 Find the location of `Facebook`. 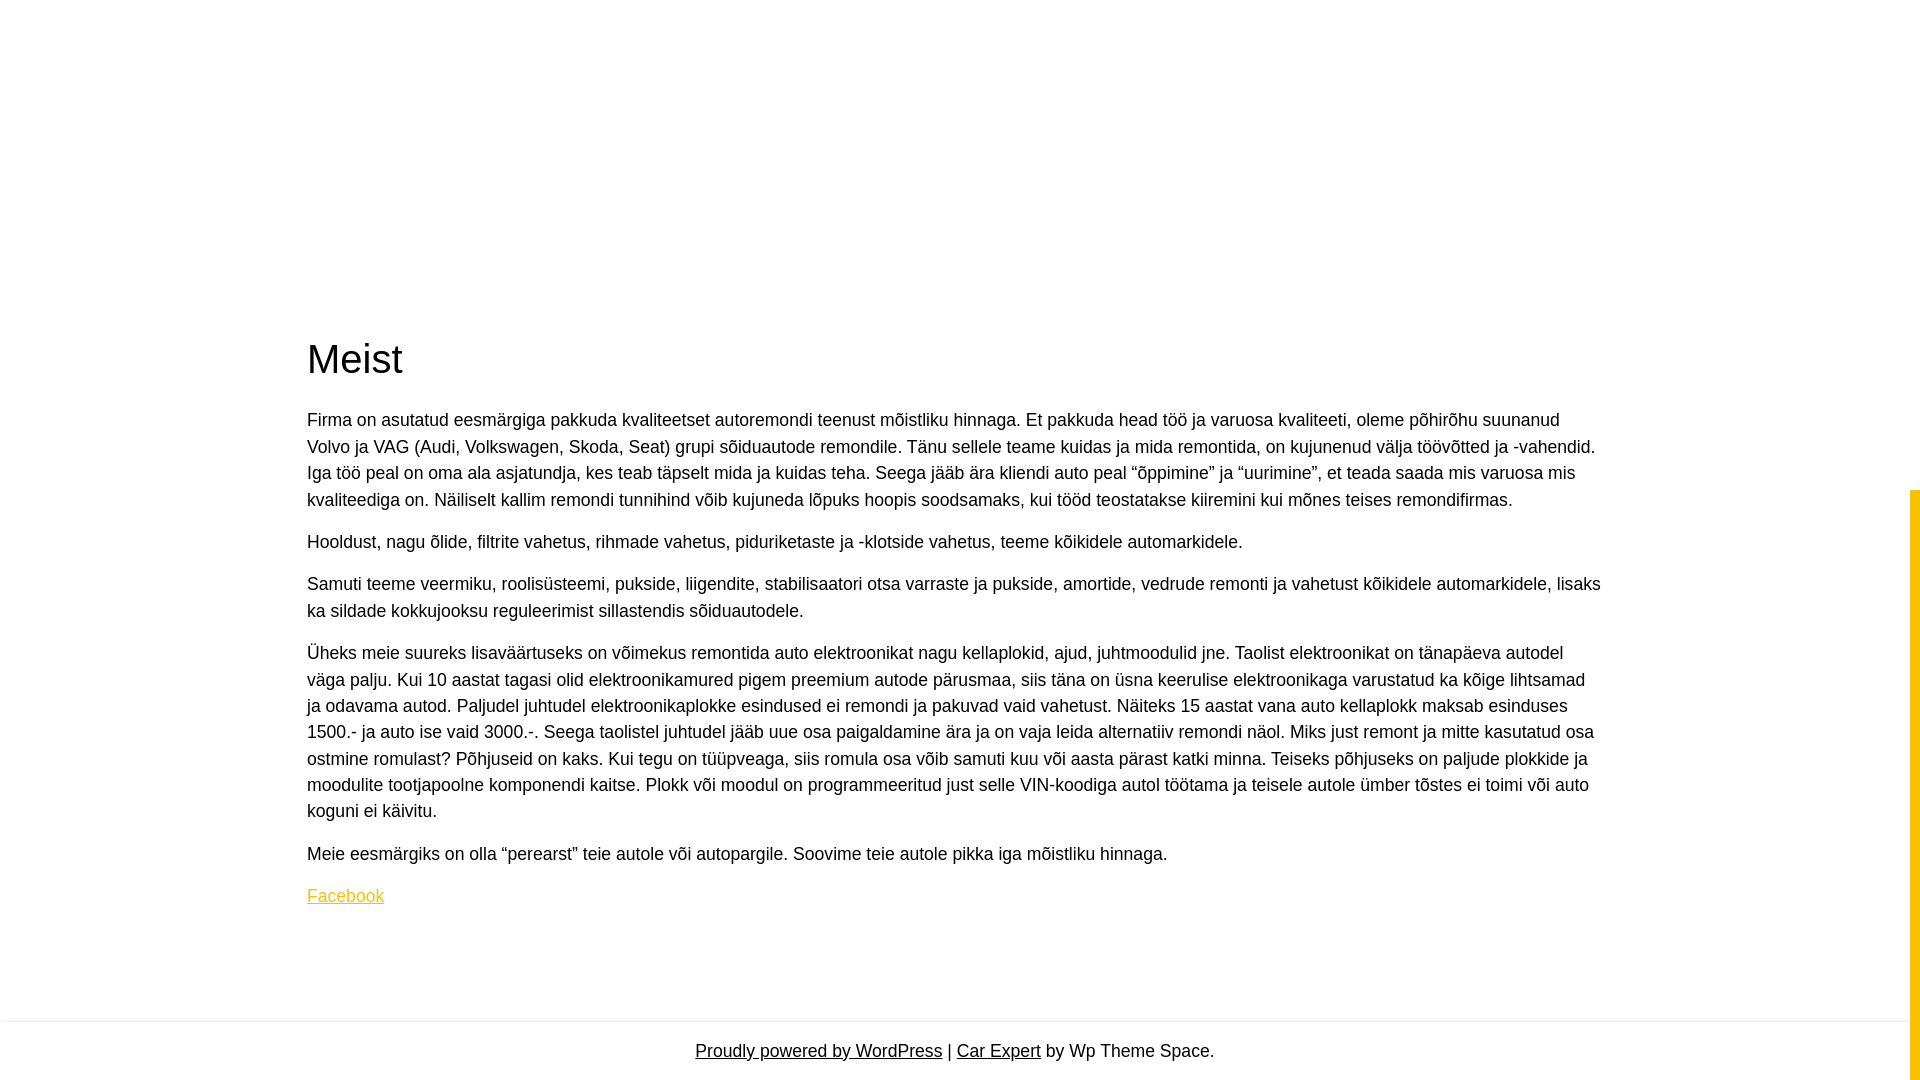

Facebook is located at coordinates (346, 896).